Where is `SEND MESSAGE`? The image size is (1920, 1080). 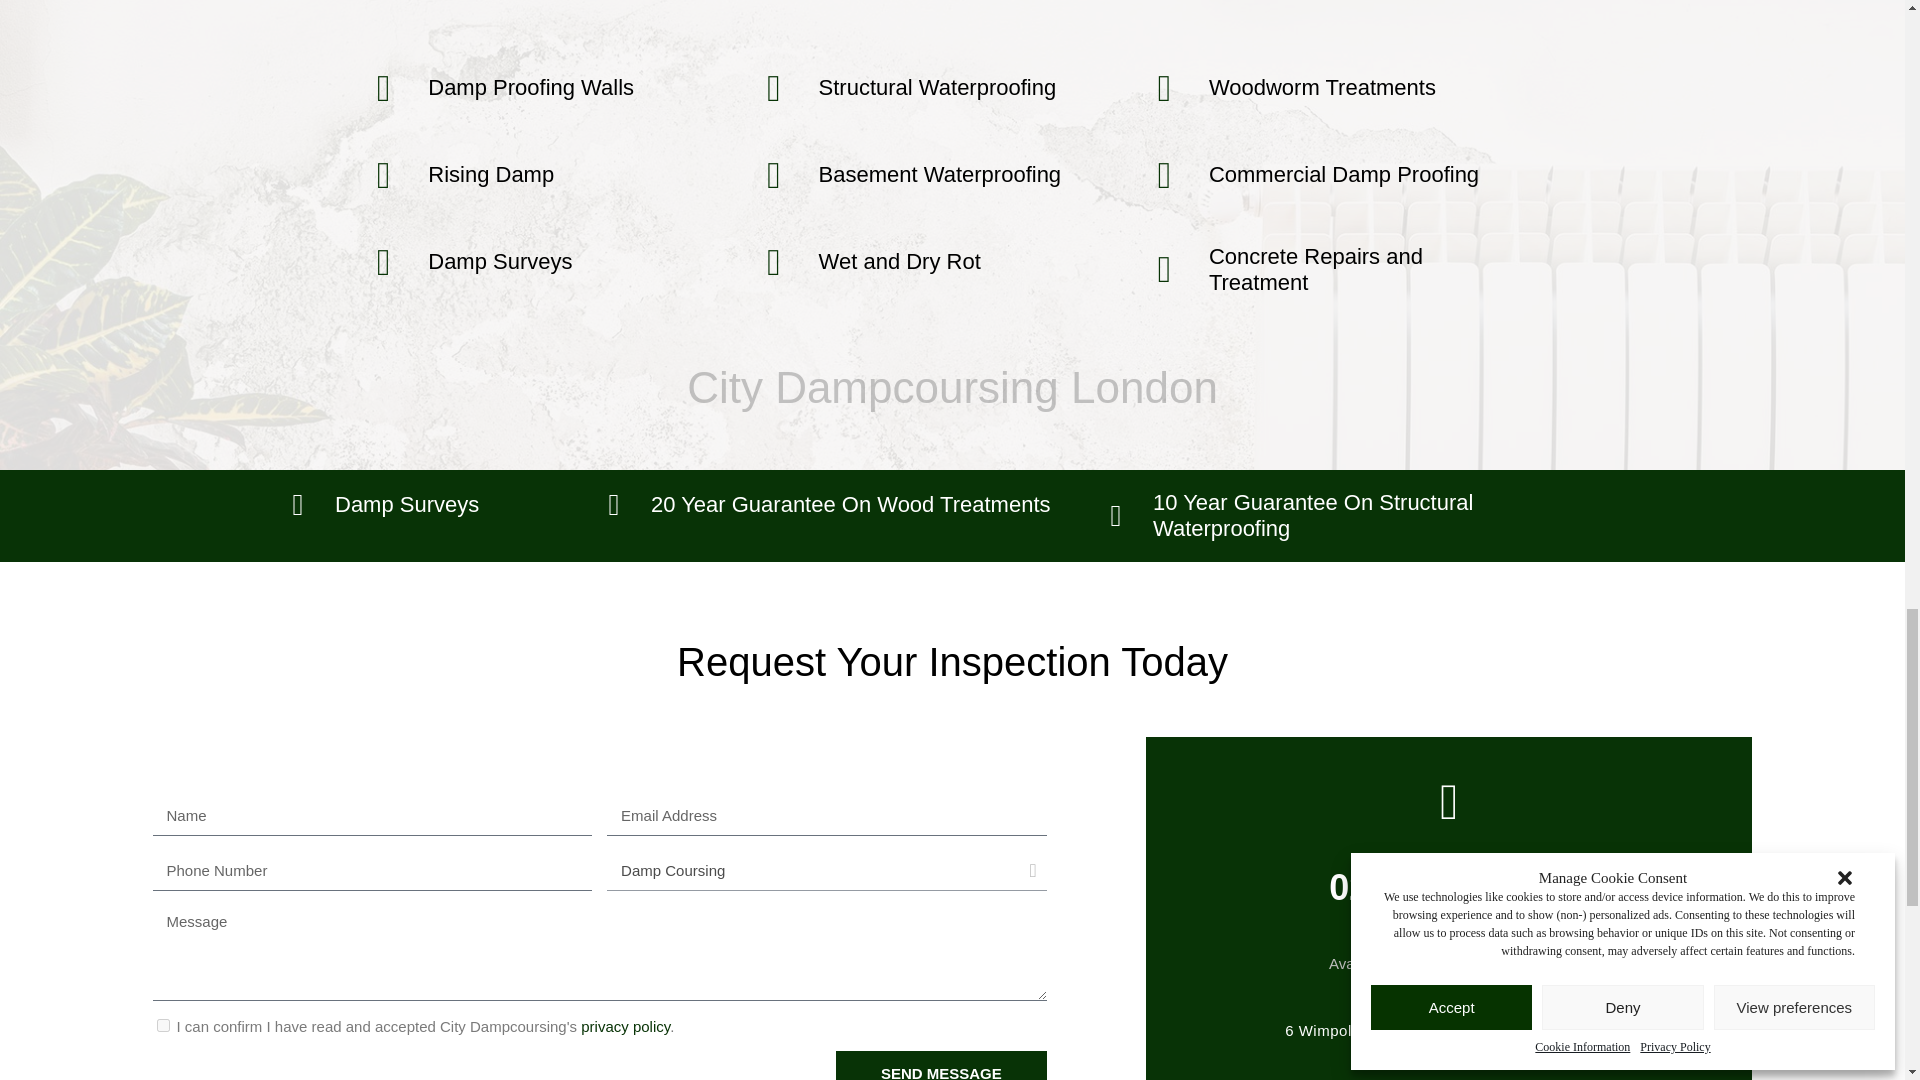 SEND MESSAGE is located at coordinates (940, 1065).